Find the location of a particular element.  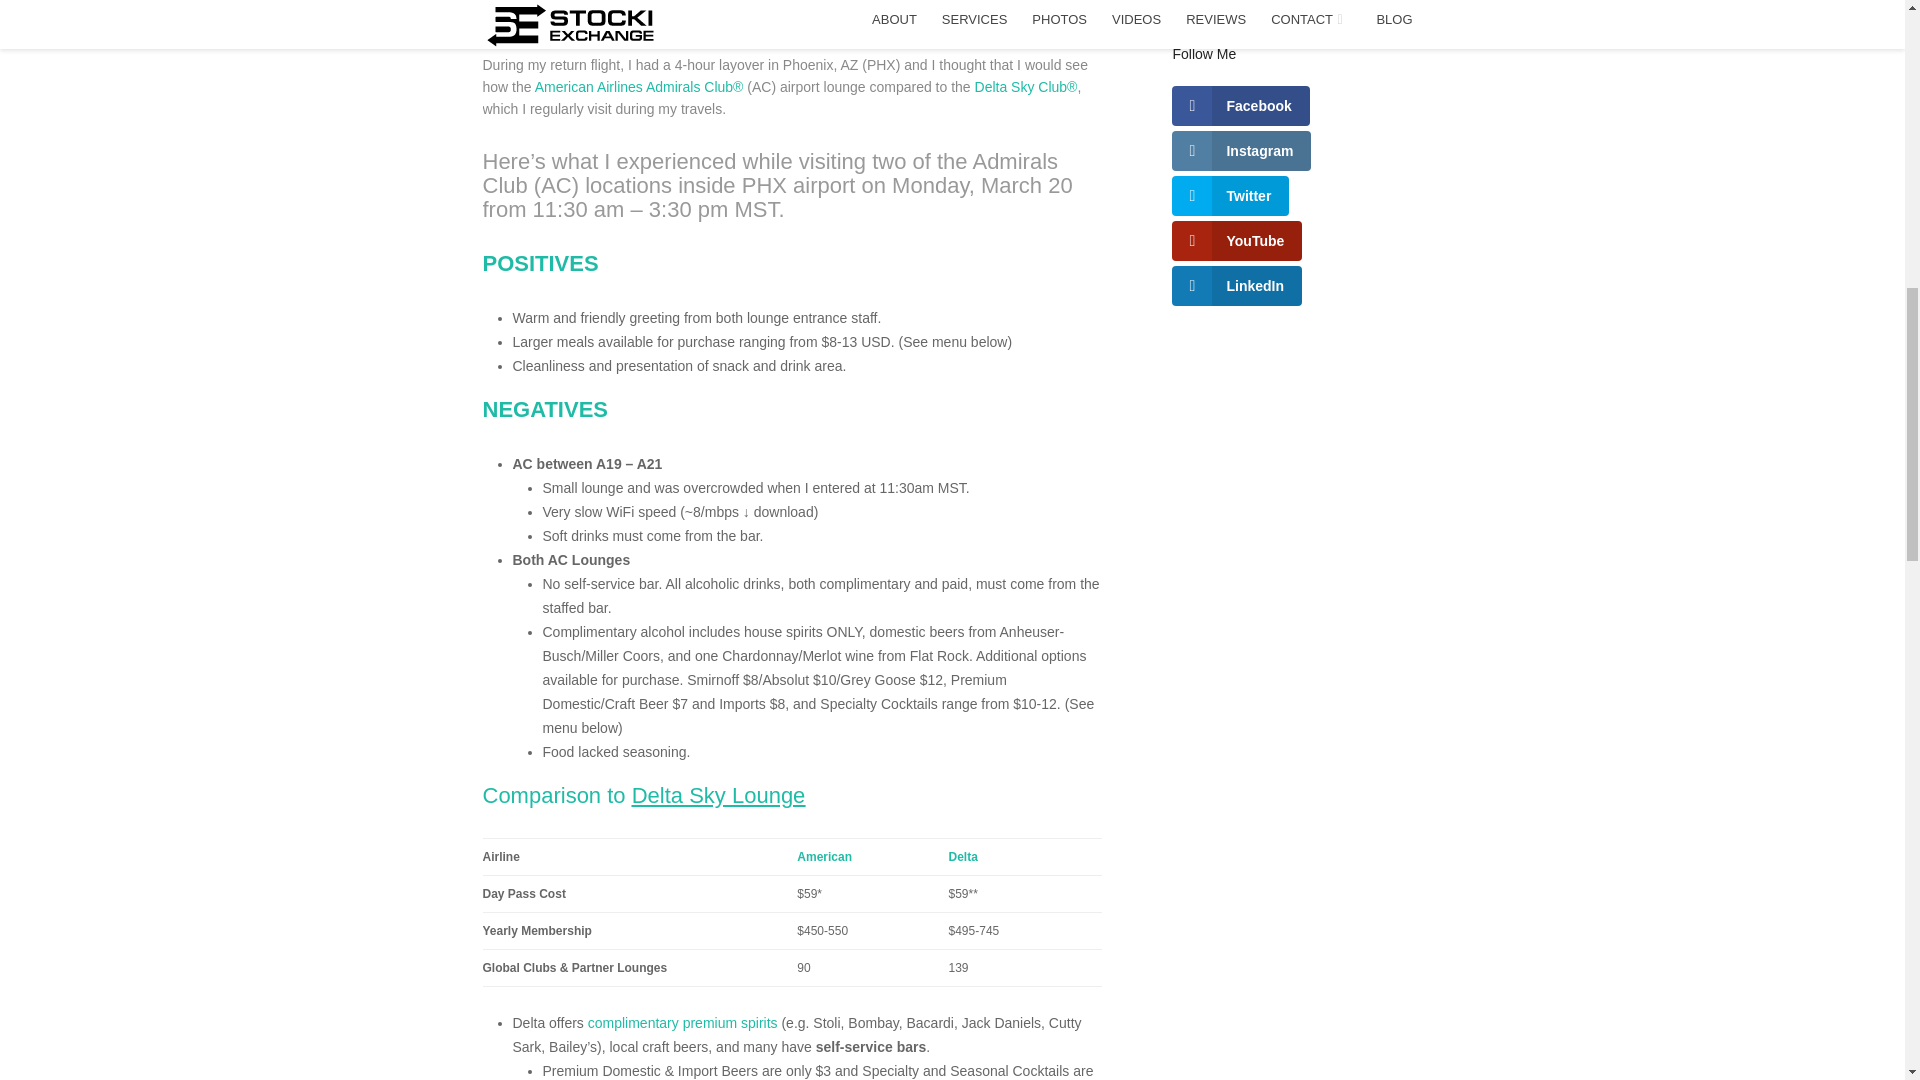

Delta Sky Lounge is located at coordinates (718, 795).